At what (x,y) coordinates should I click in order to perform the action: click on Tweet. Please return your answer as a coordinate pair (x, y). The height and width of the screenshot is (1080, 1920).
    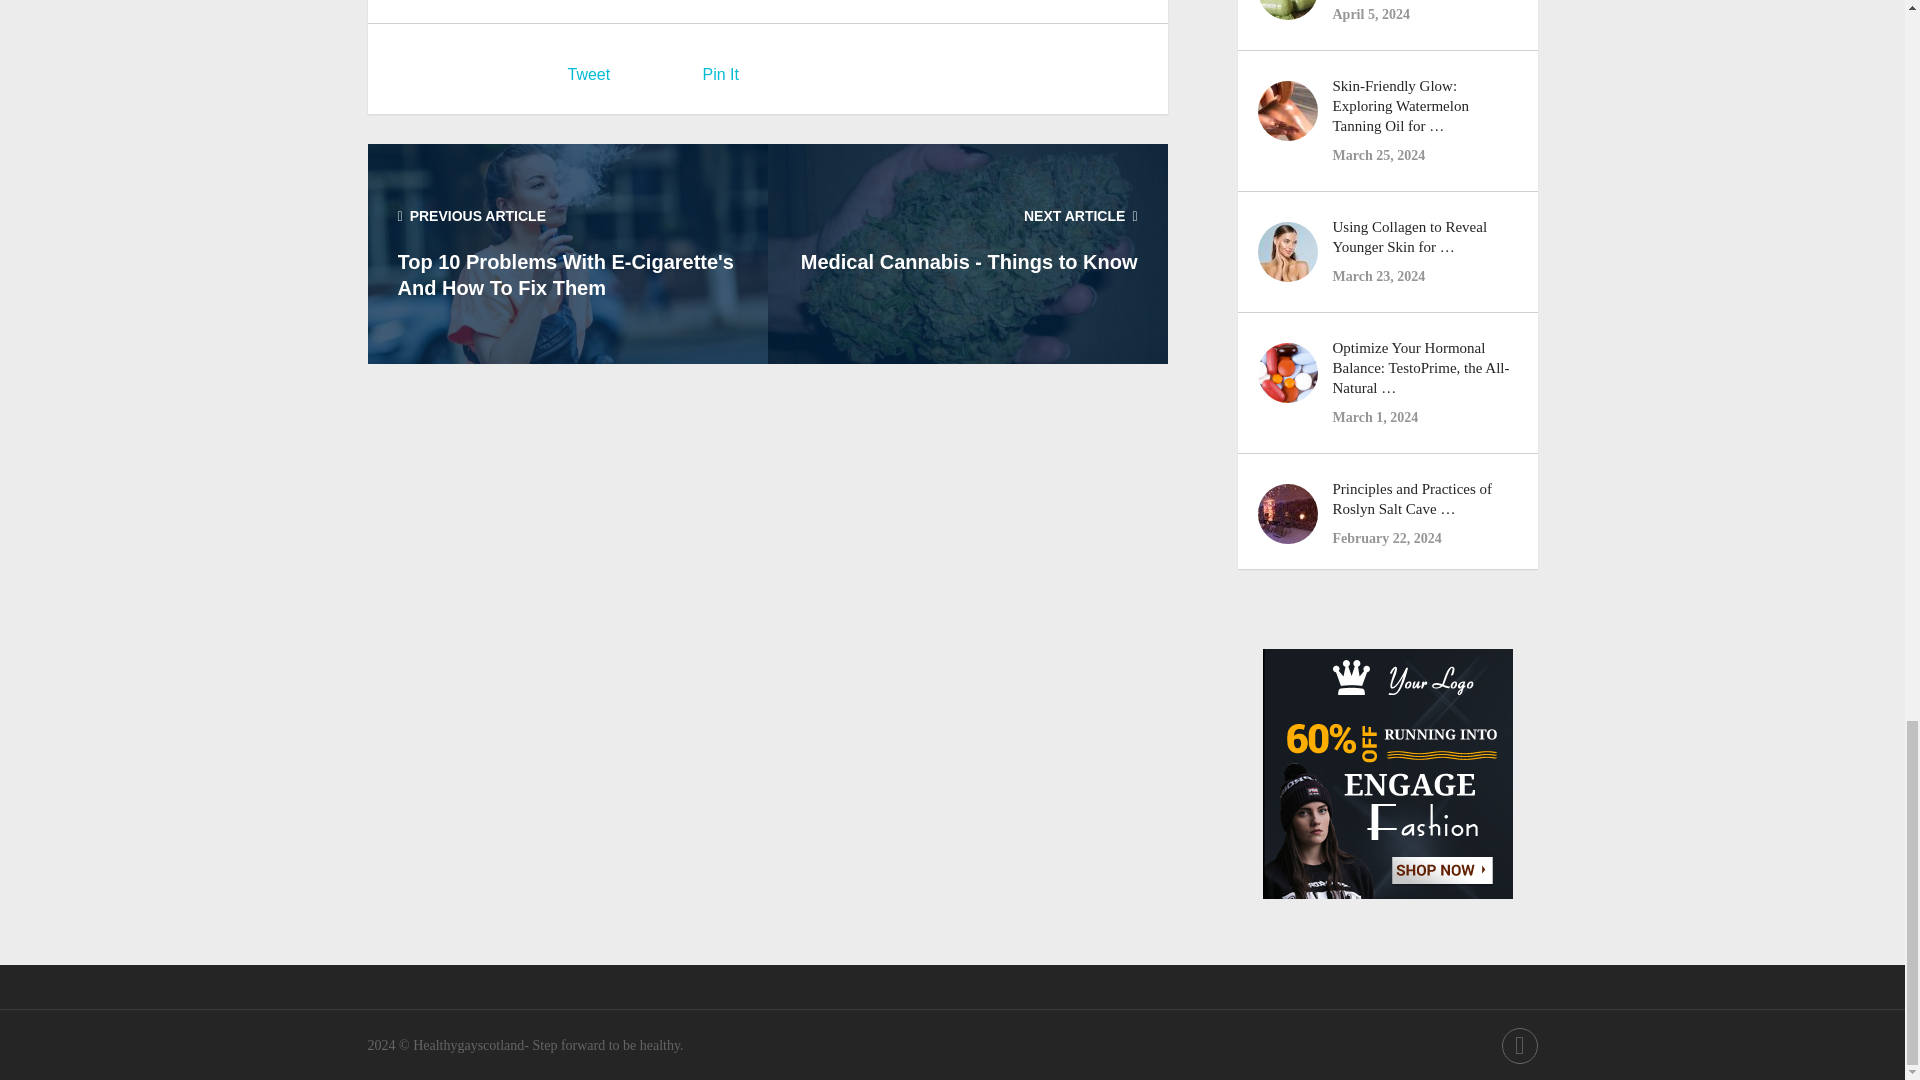
    Looking at the image, I should click on (589, 74).